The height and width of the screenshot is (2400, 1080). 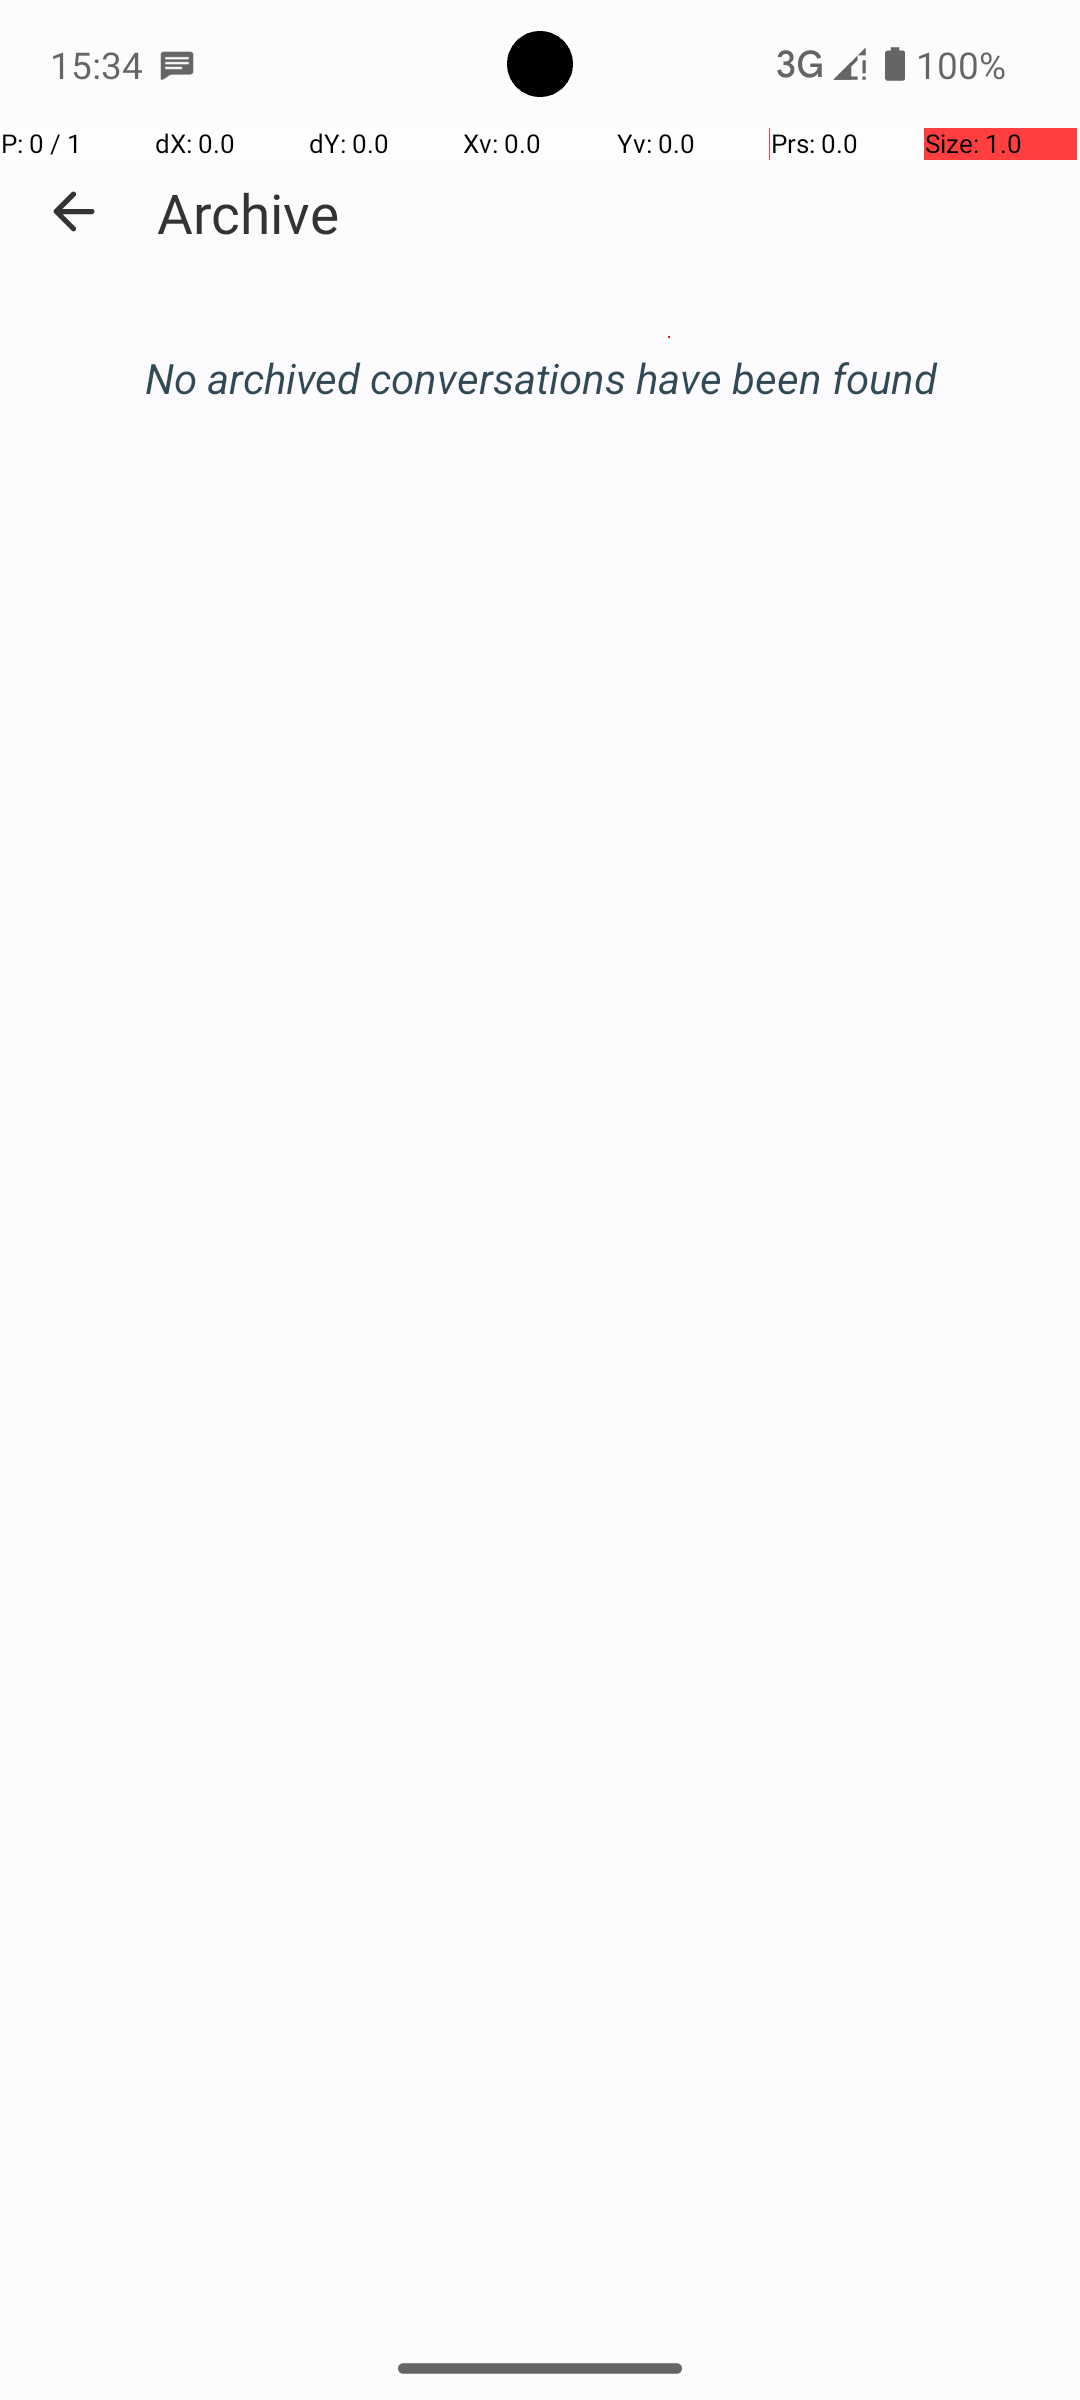 What do you see at coordinates (248, 212) in the screenshot?
I see `Archive` at bounding box center [248, 212].